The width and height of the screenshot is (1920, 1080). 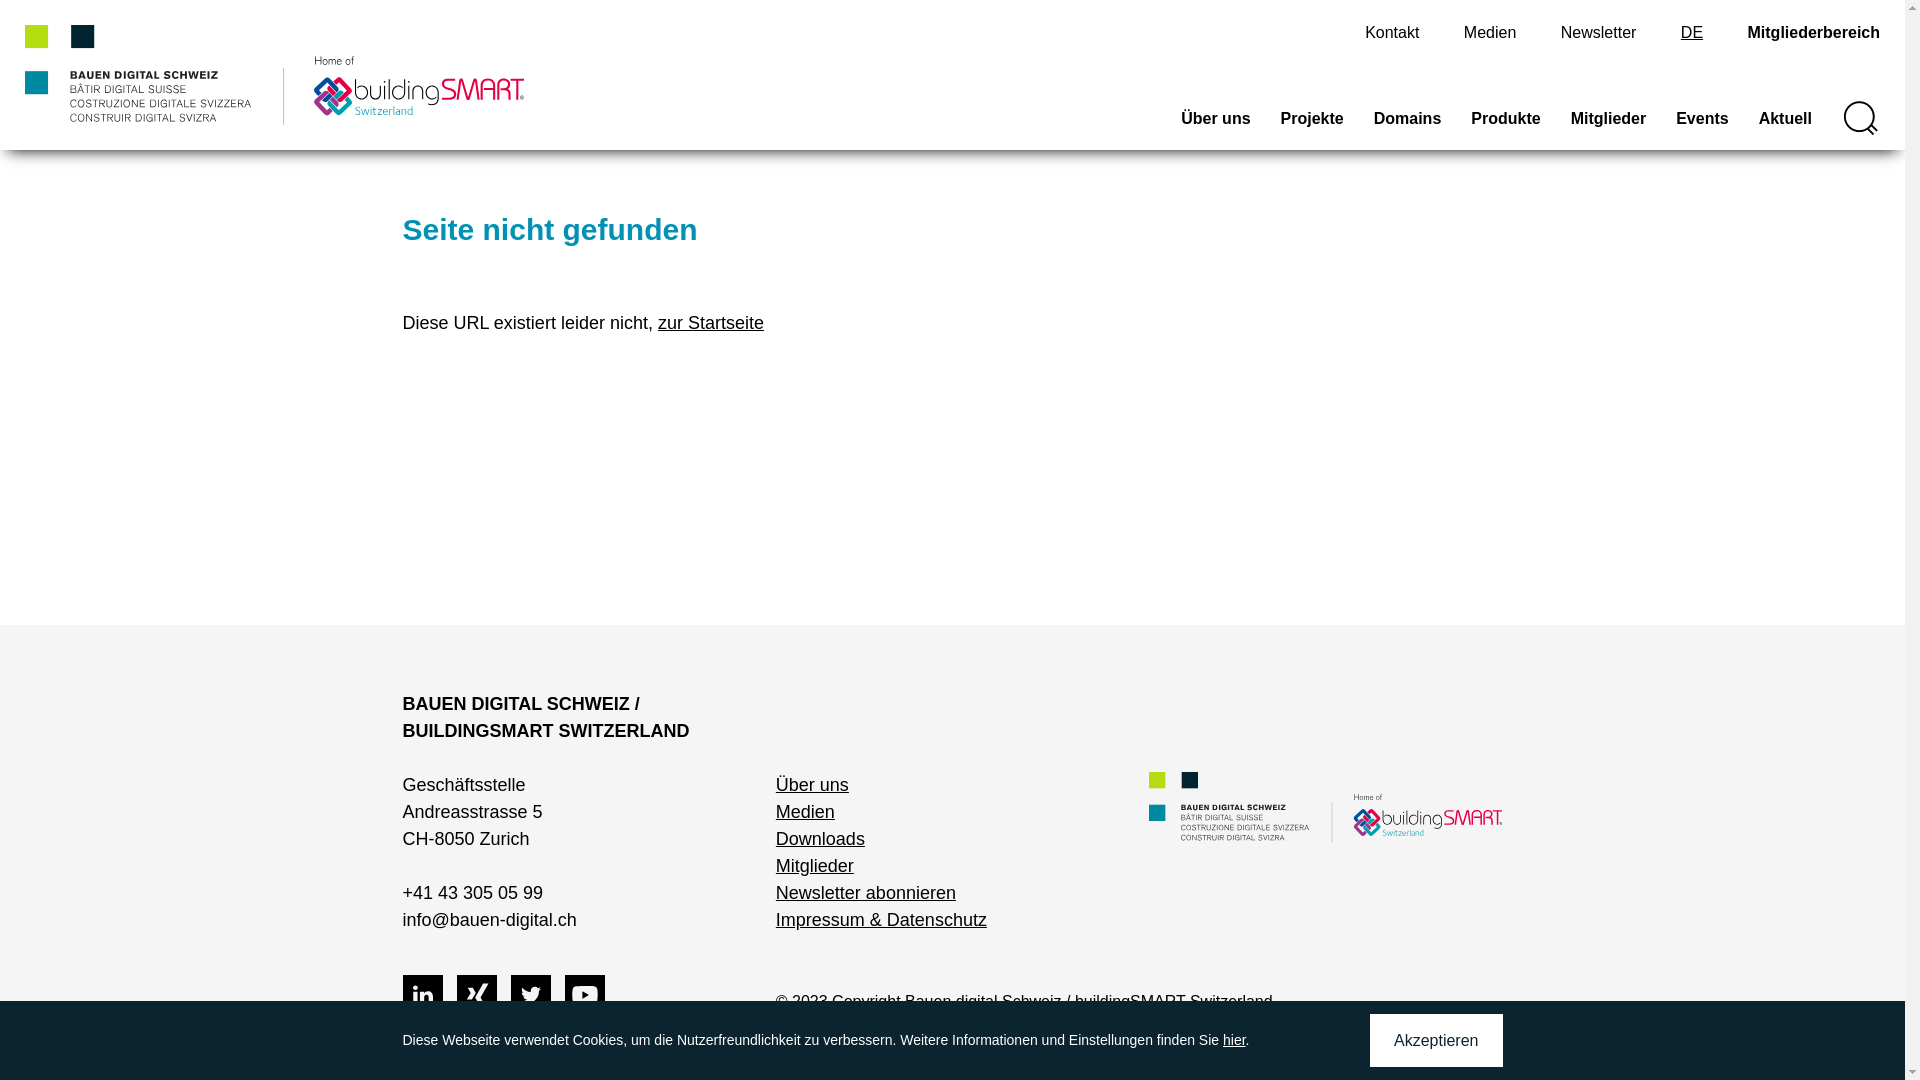 What do you see at coordinates (1506, 128) in the screenshot?
I see `Produkte` at bounding box center [1506, 128].